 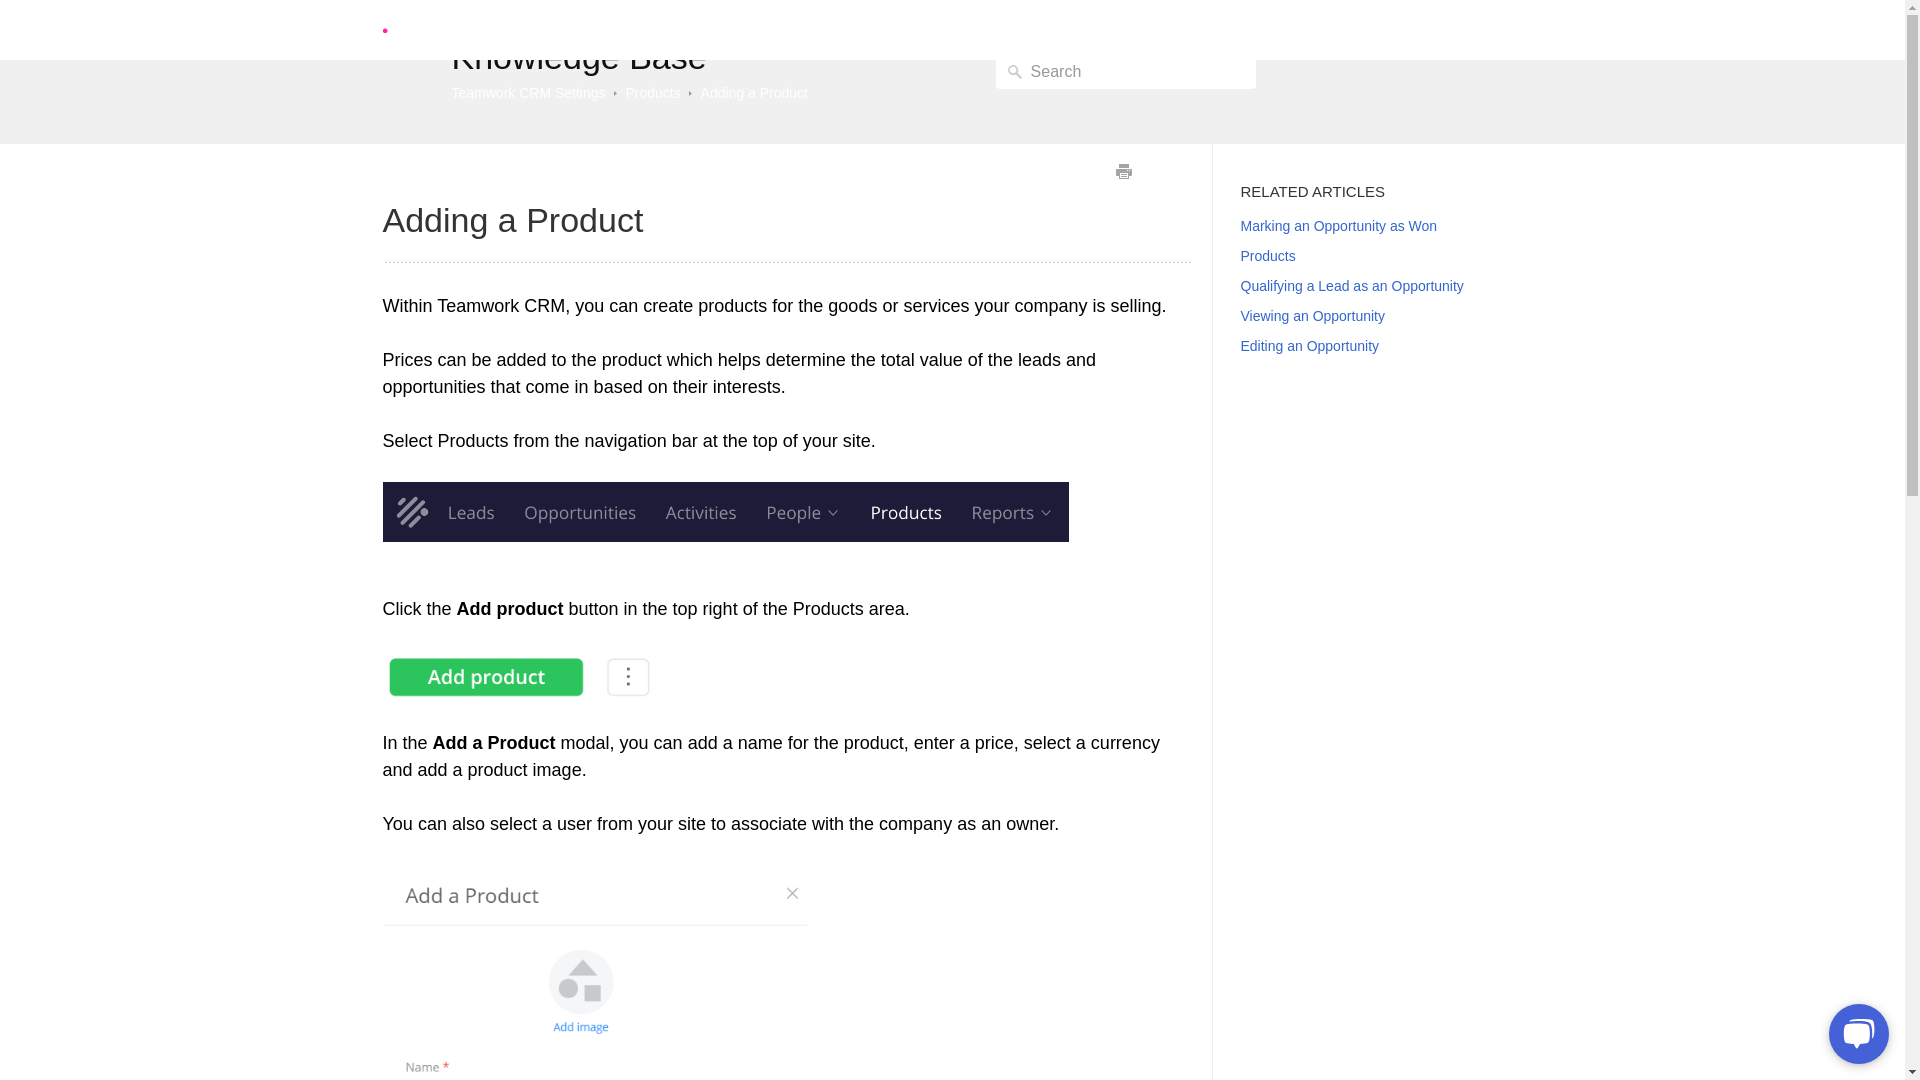 I want to click on Products, so click(x=652, y=93).